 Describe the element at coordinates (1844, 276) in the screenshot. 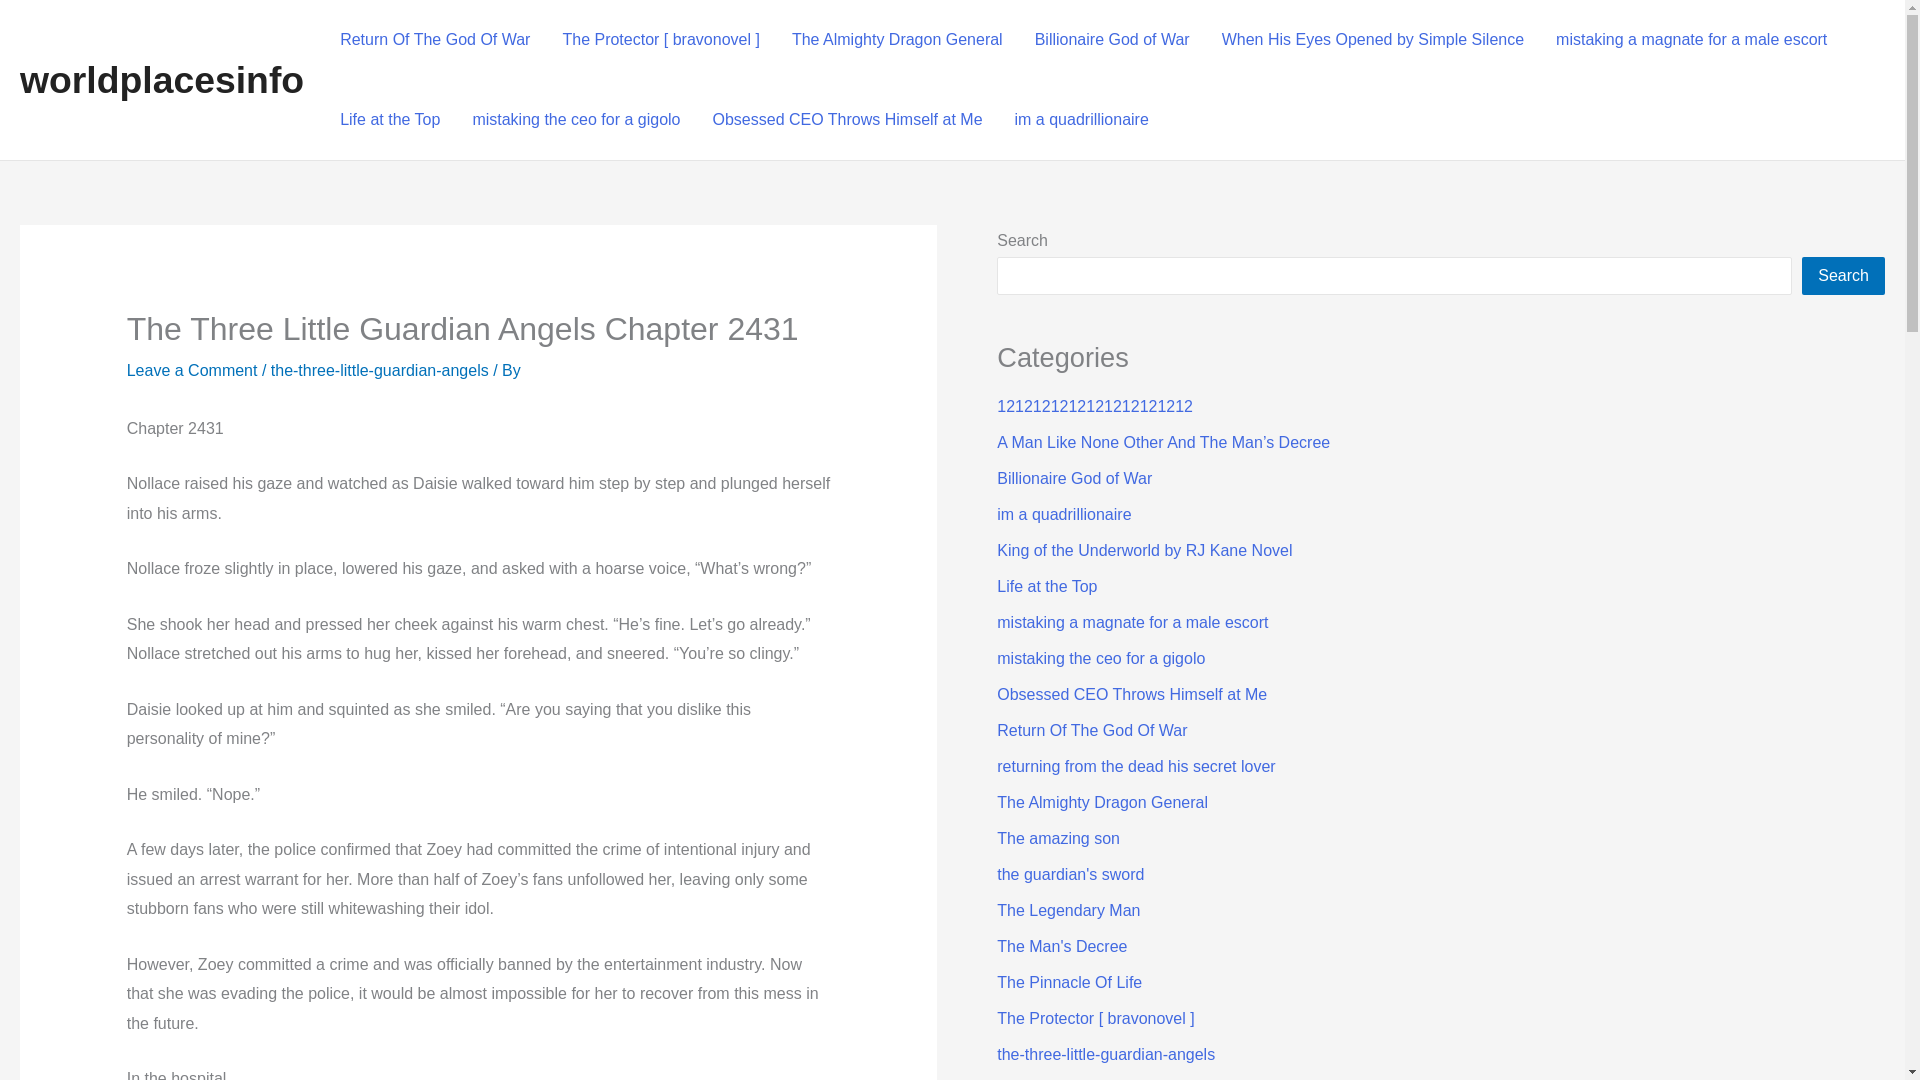

I see `Search` at that location.